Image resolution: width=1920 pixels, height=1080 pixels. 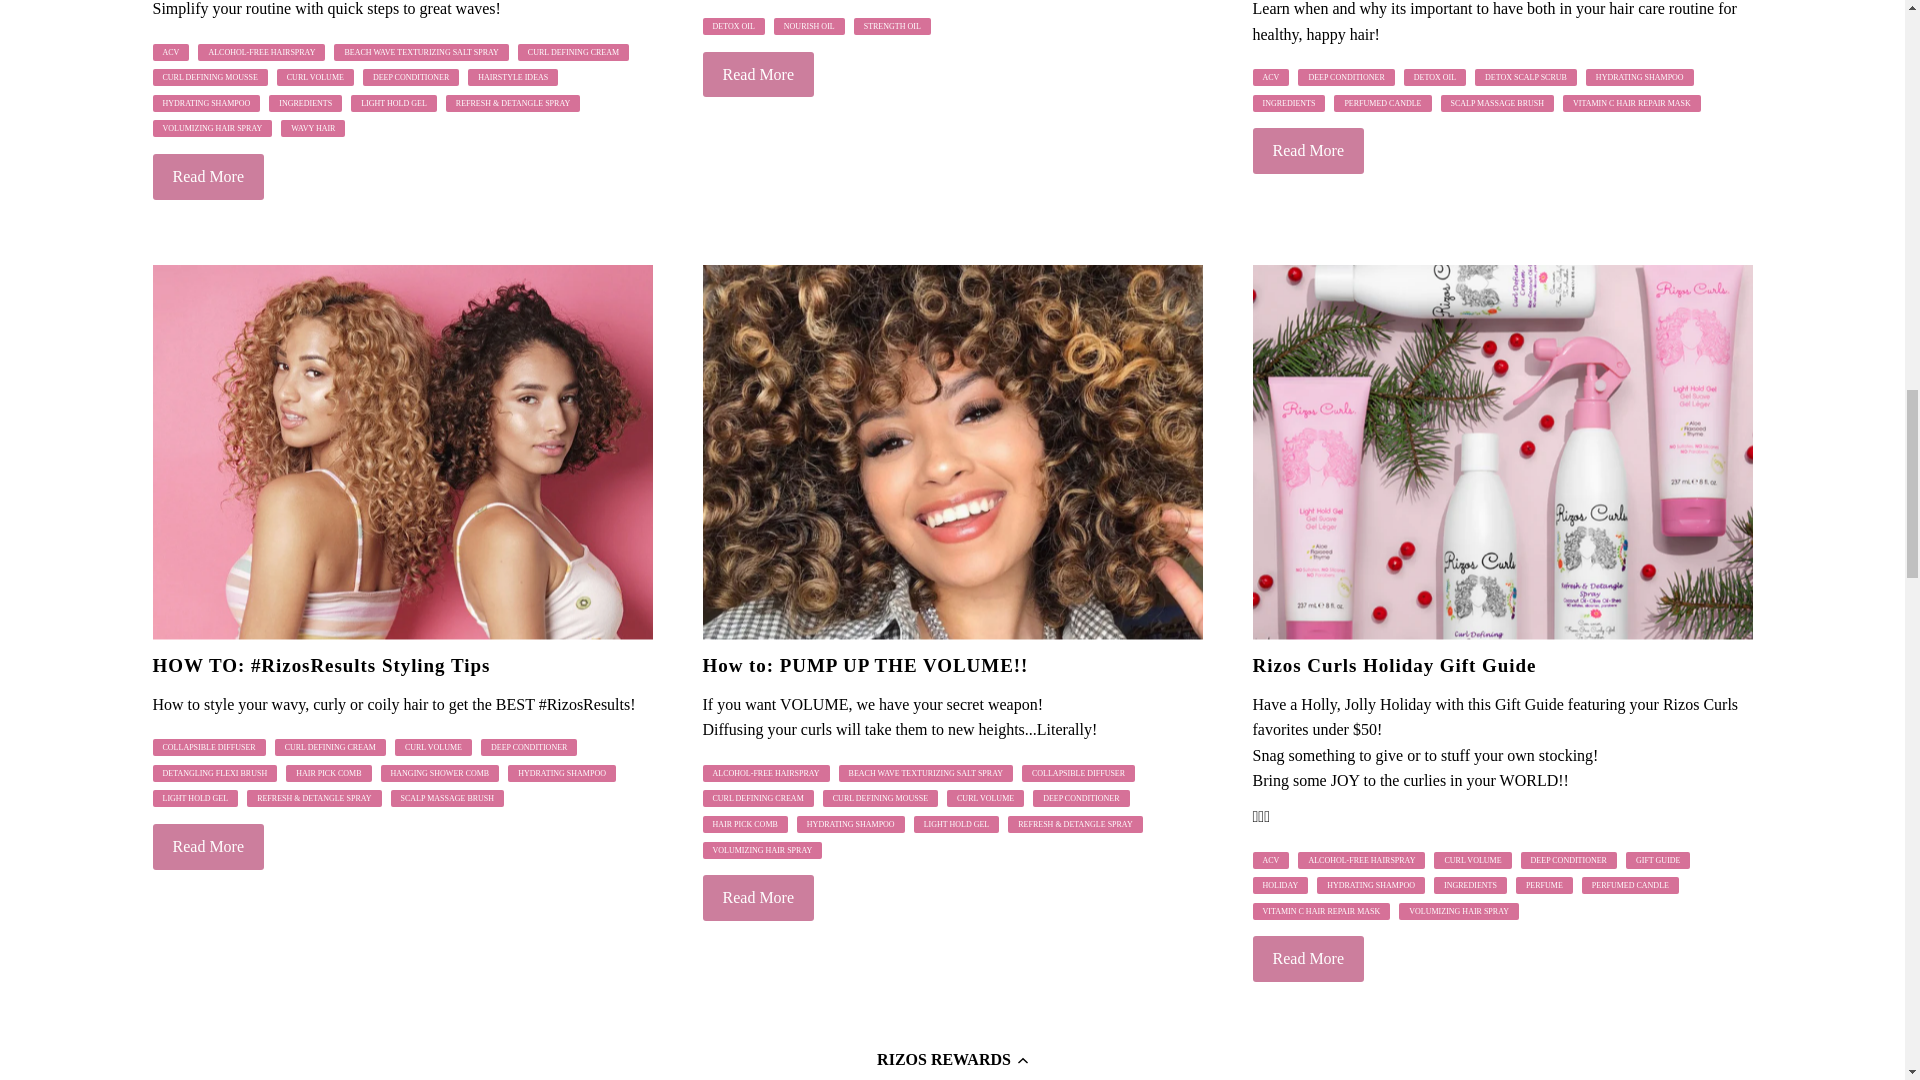 I want to click on Rizos Curls is for Men with Curly Hair, so click(x=402, y=1063).